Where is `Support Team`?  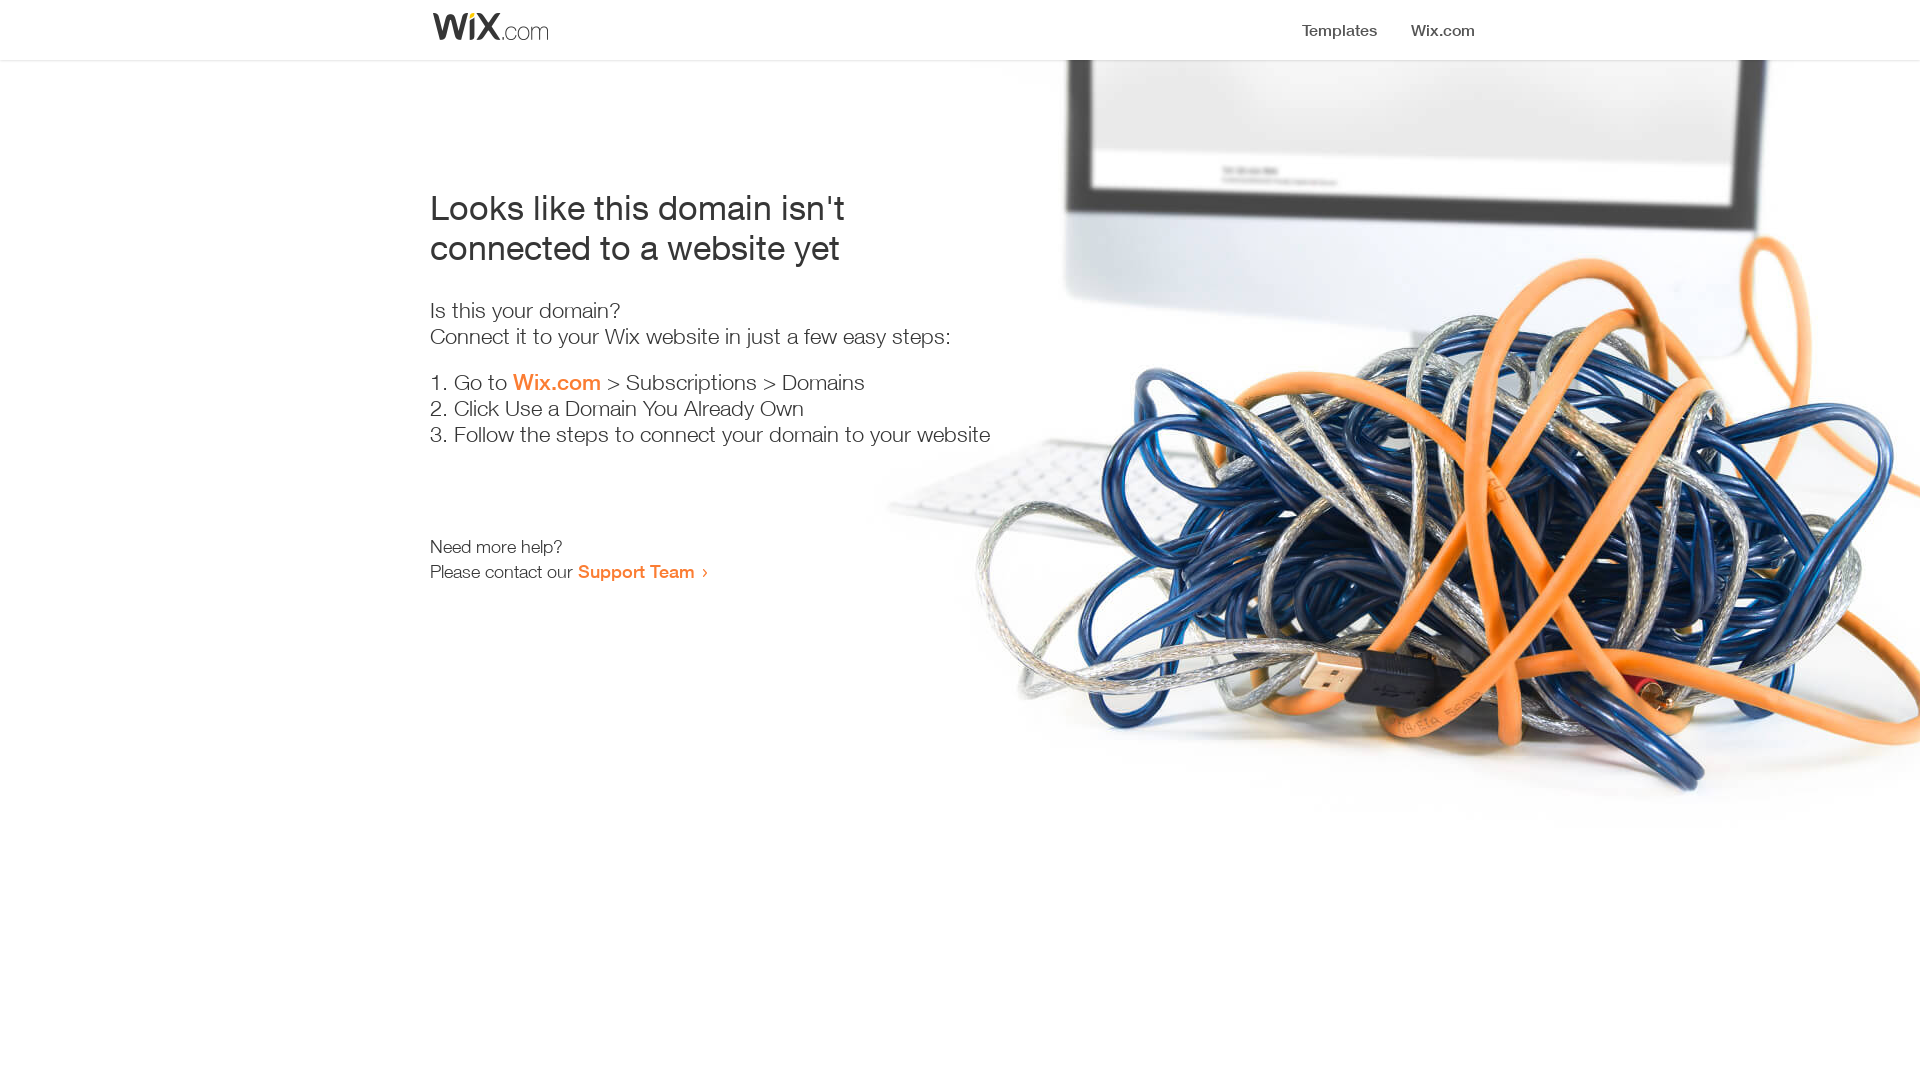 Support Team is located at coordinates (636, 571).